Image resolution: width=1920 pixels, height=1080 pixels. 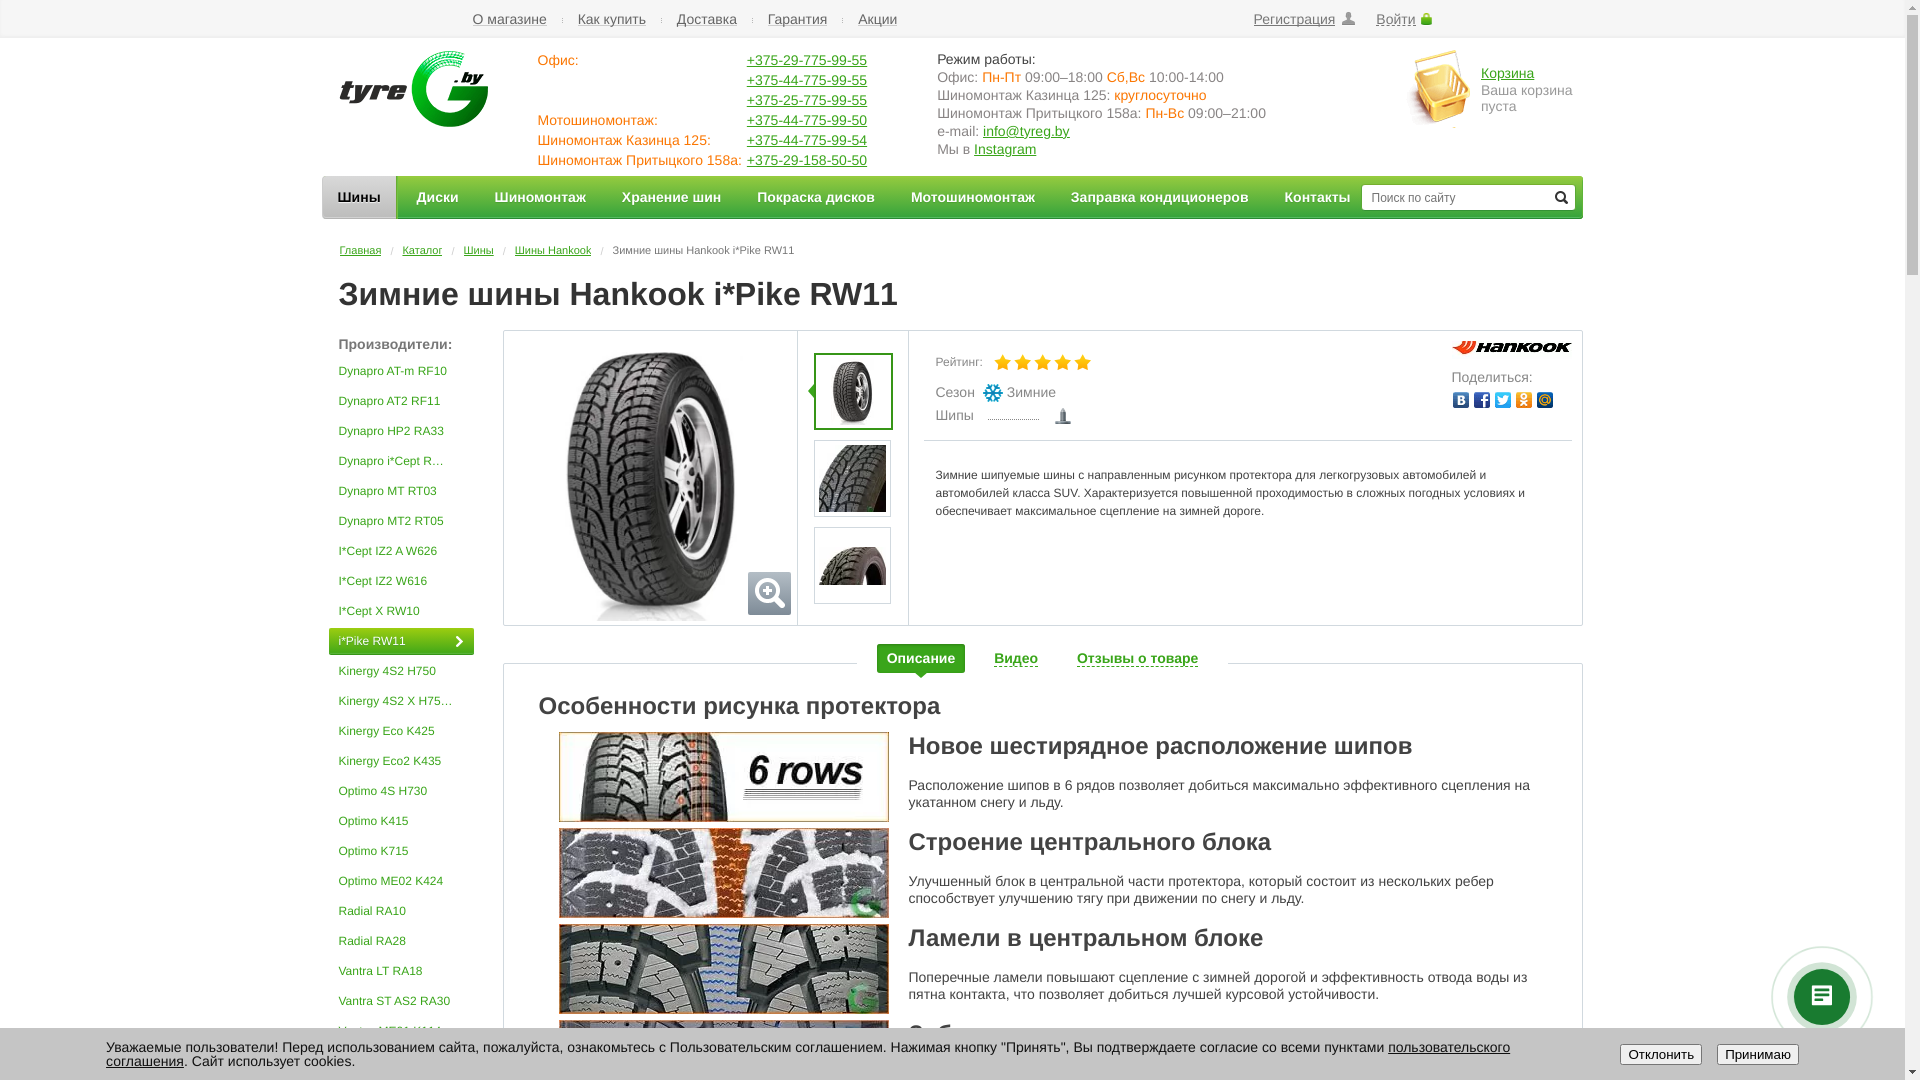 What do you see at coordinates (1063, 363) in the screenshot?
I see `4` at bounding box center [1063, 363].